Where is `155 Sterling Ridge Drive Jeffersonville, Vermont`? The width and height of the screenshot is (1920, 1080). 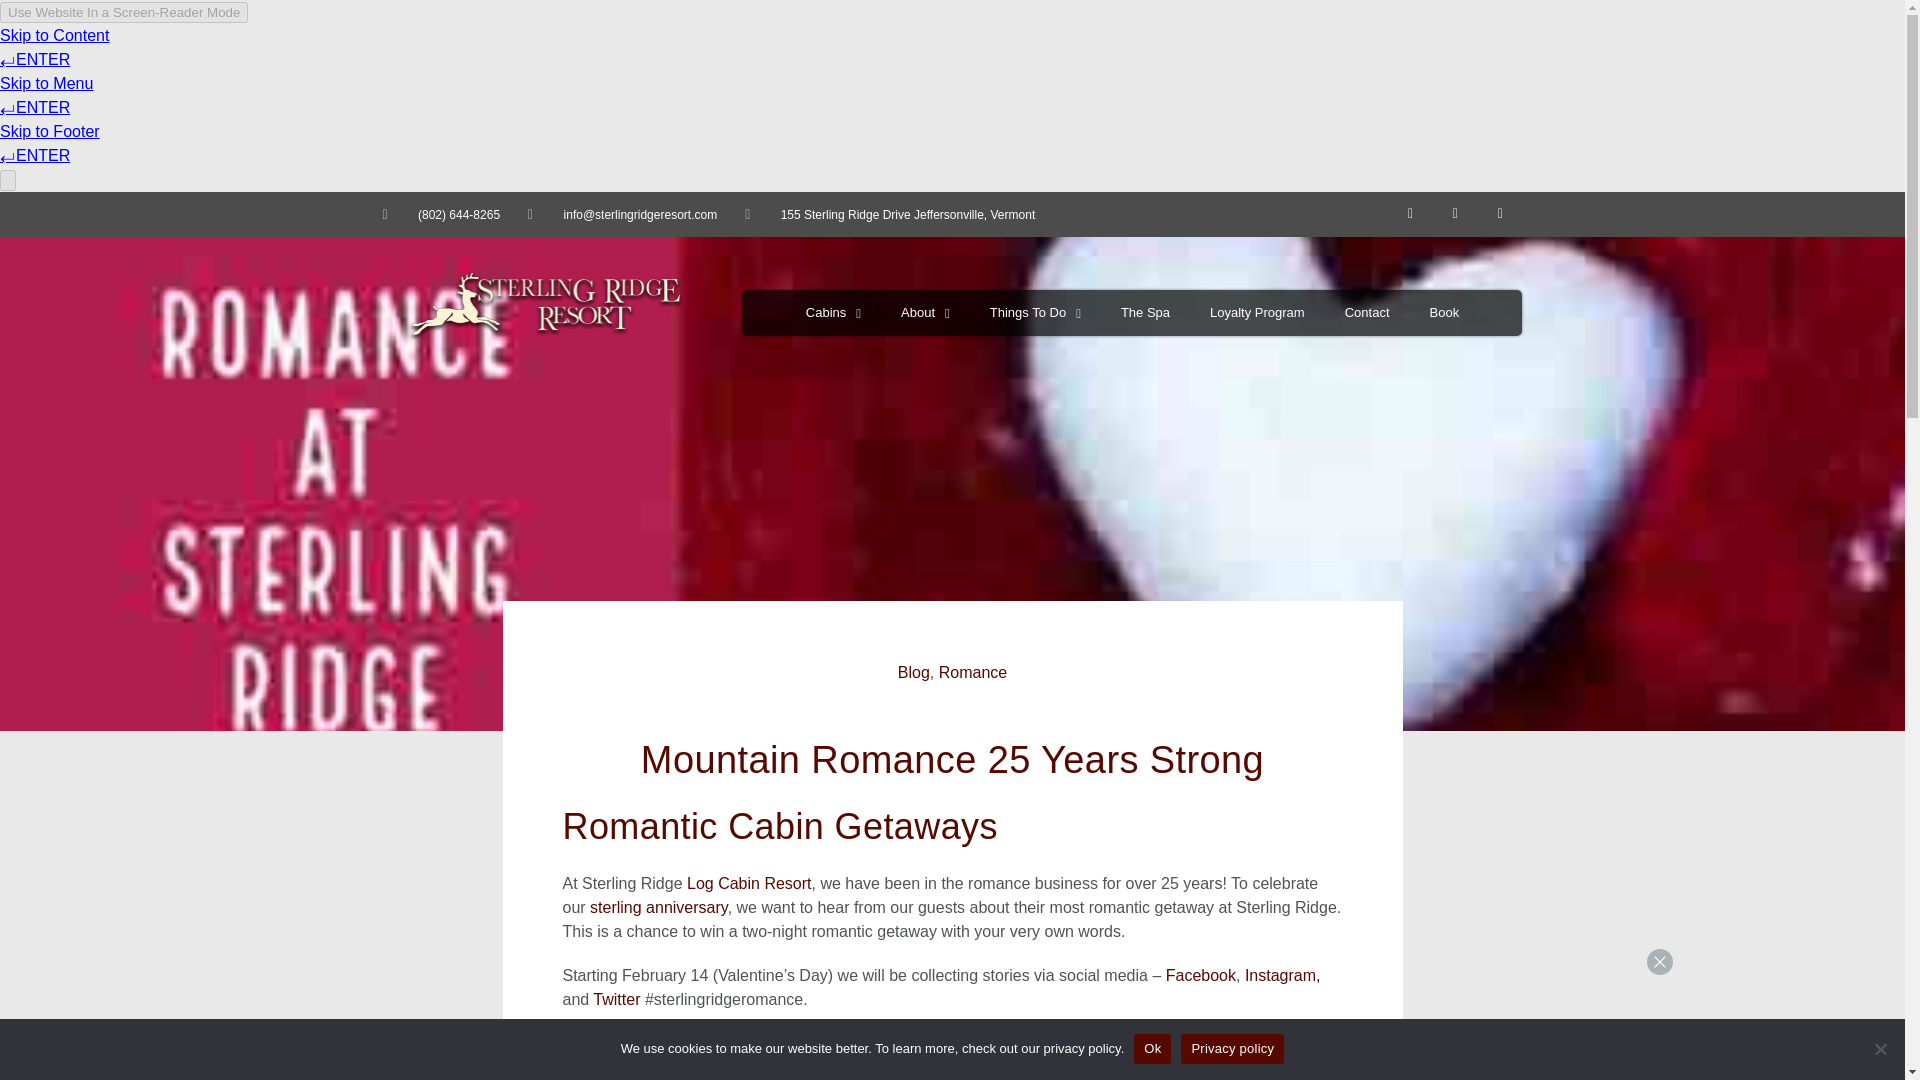
155 Sterling Ridge Drive Jeffersonville, Vermont is located at coordinates (889, 213).